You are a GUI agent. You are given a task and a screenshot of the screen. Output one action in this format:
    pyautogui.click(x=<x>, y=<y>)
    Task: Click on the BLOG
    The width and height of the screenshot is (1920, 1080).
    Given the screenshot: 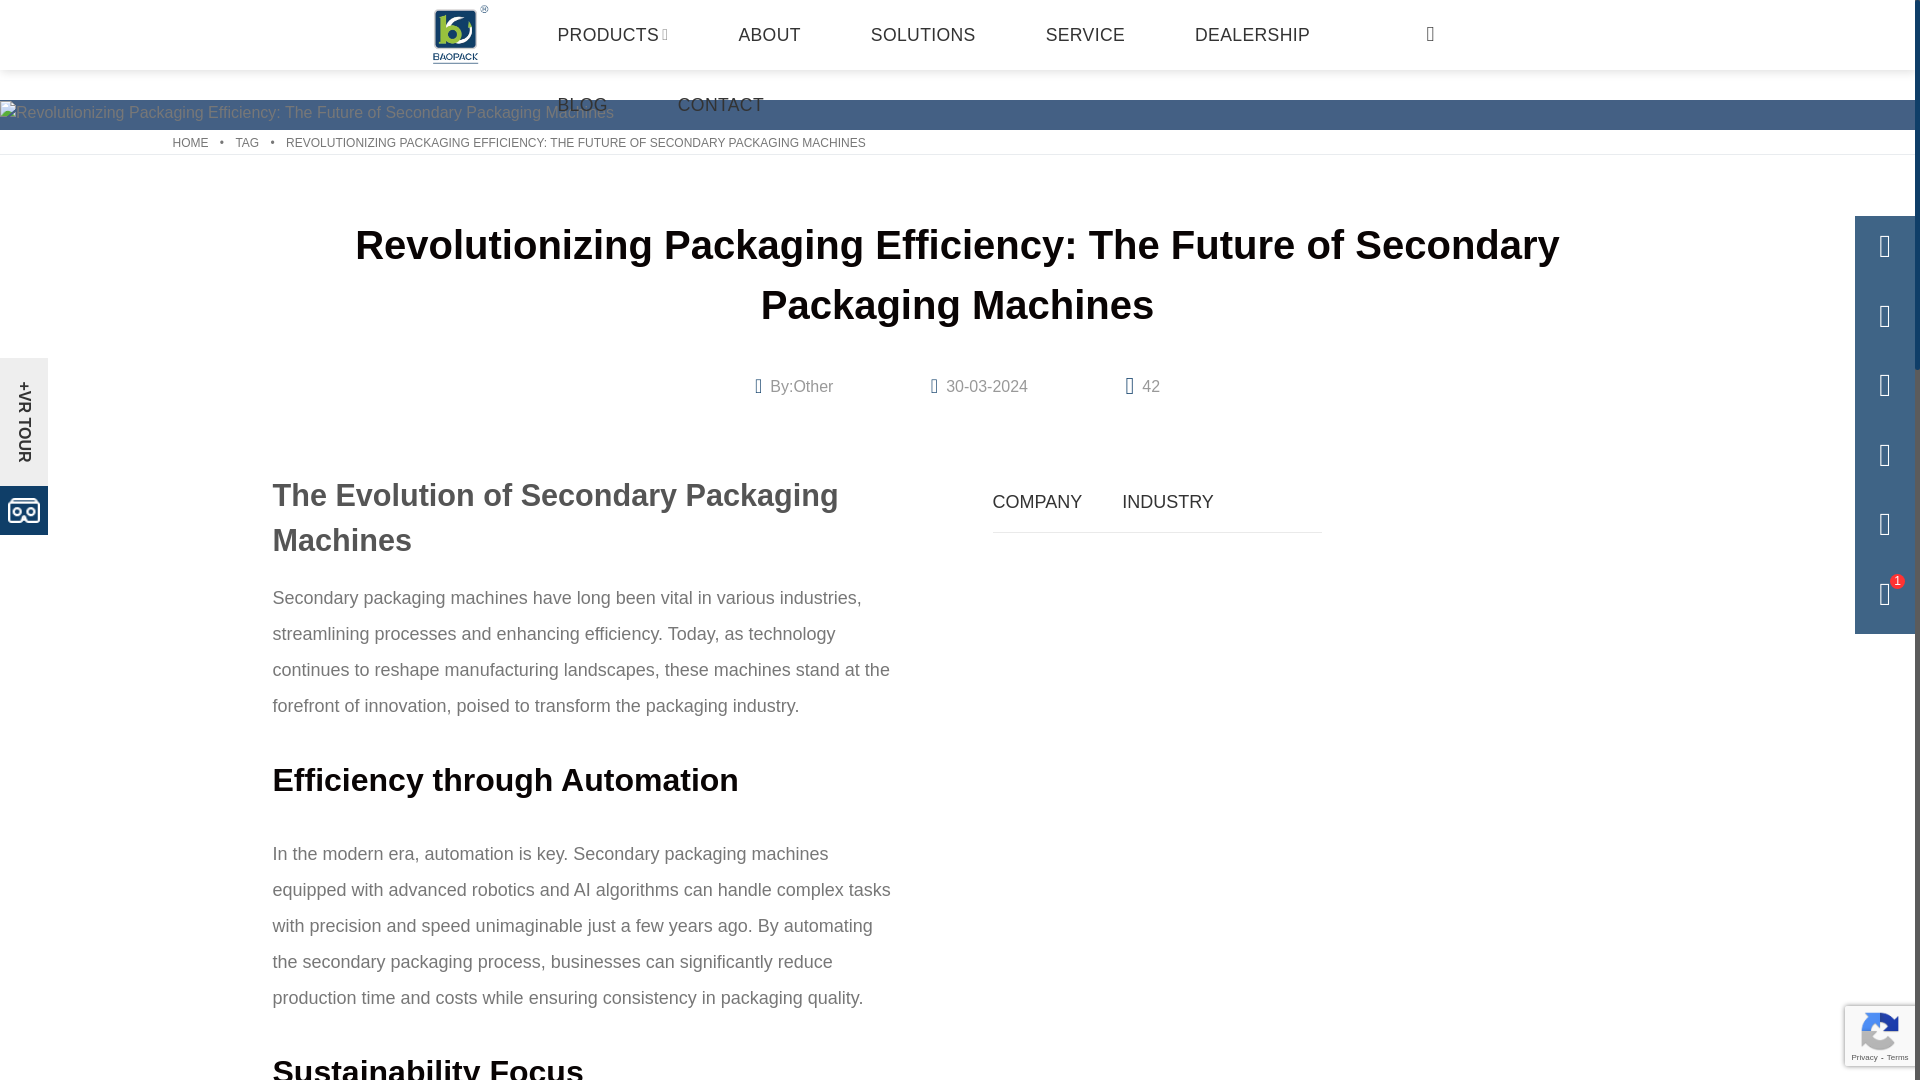 What is the action you would take?
    pyautogui.click(x=582, y=105)
    